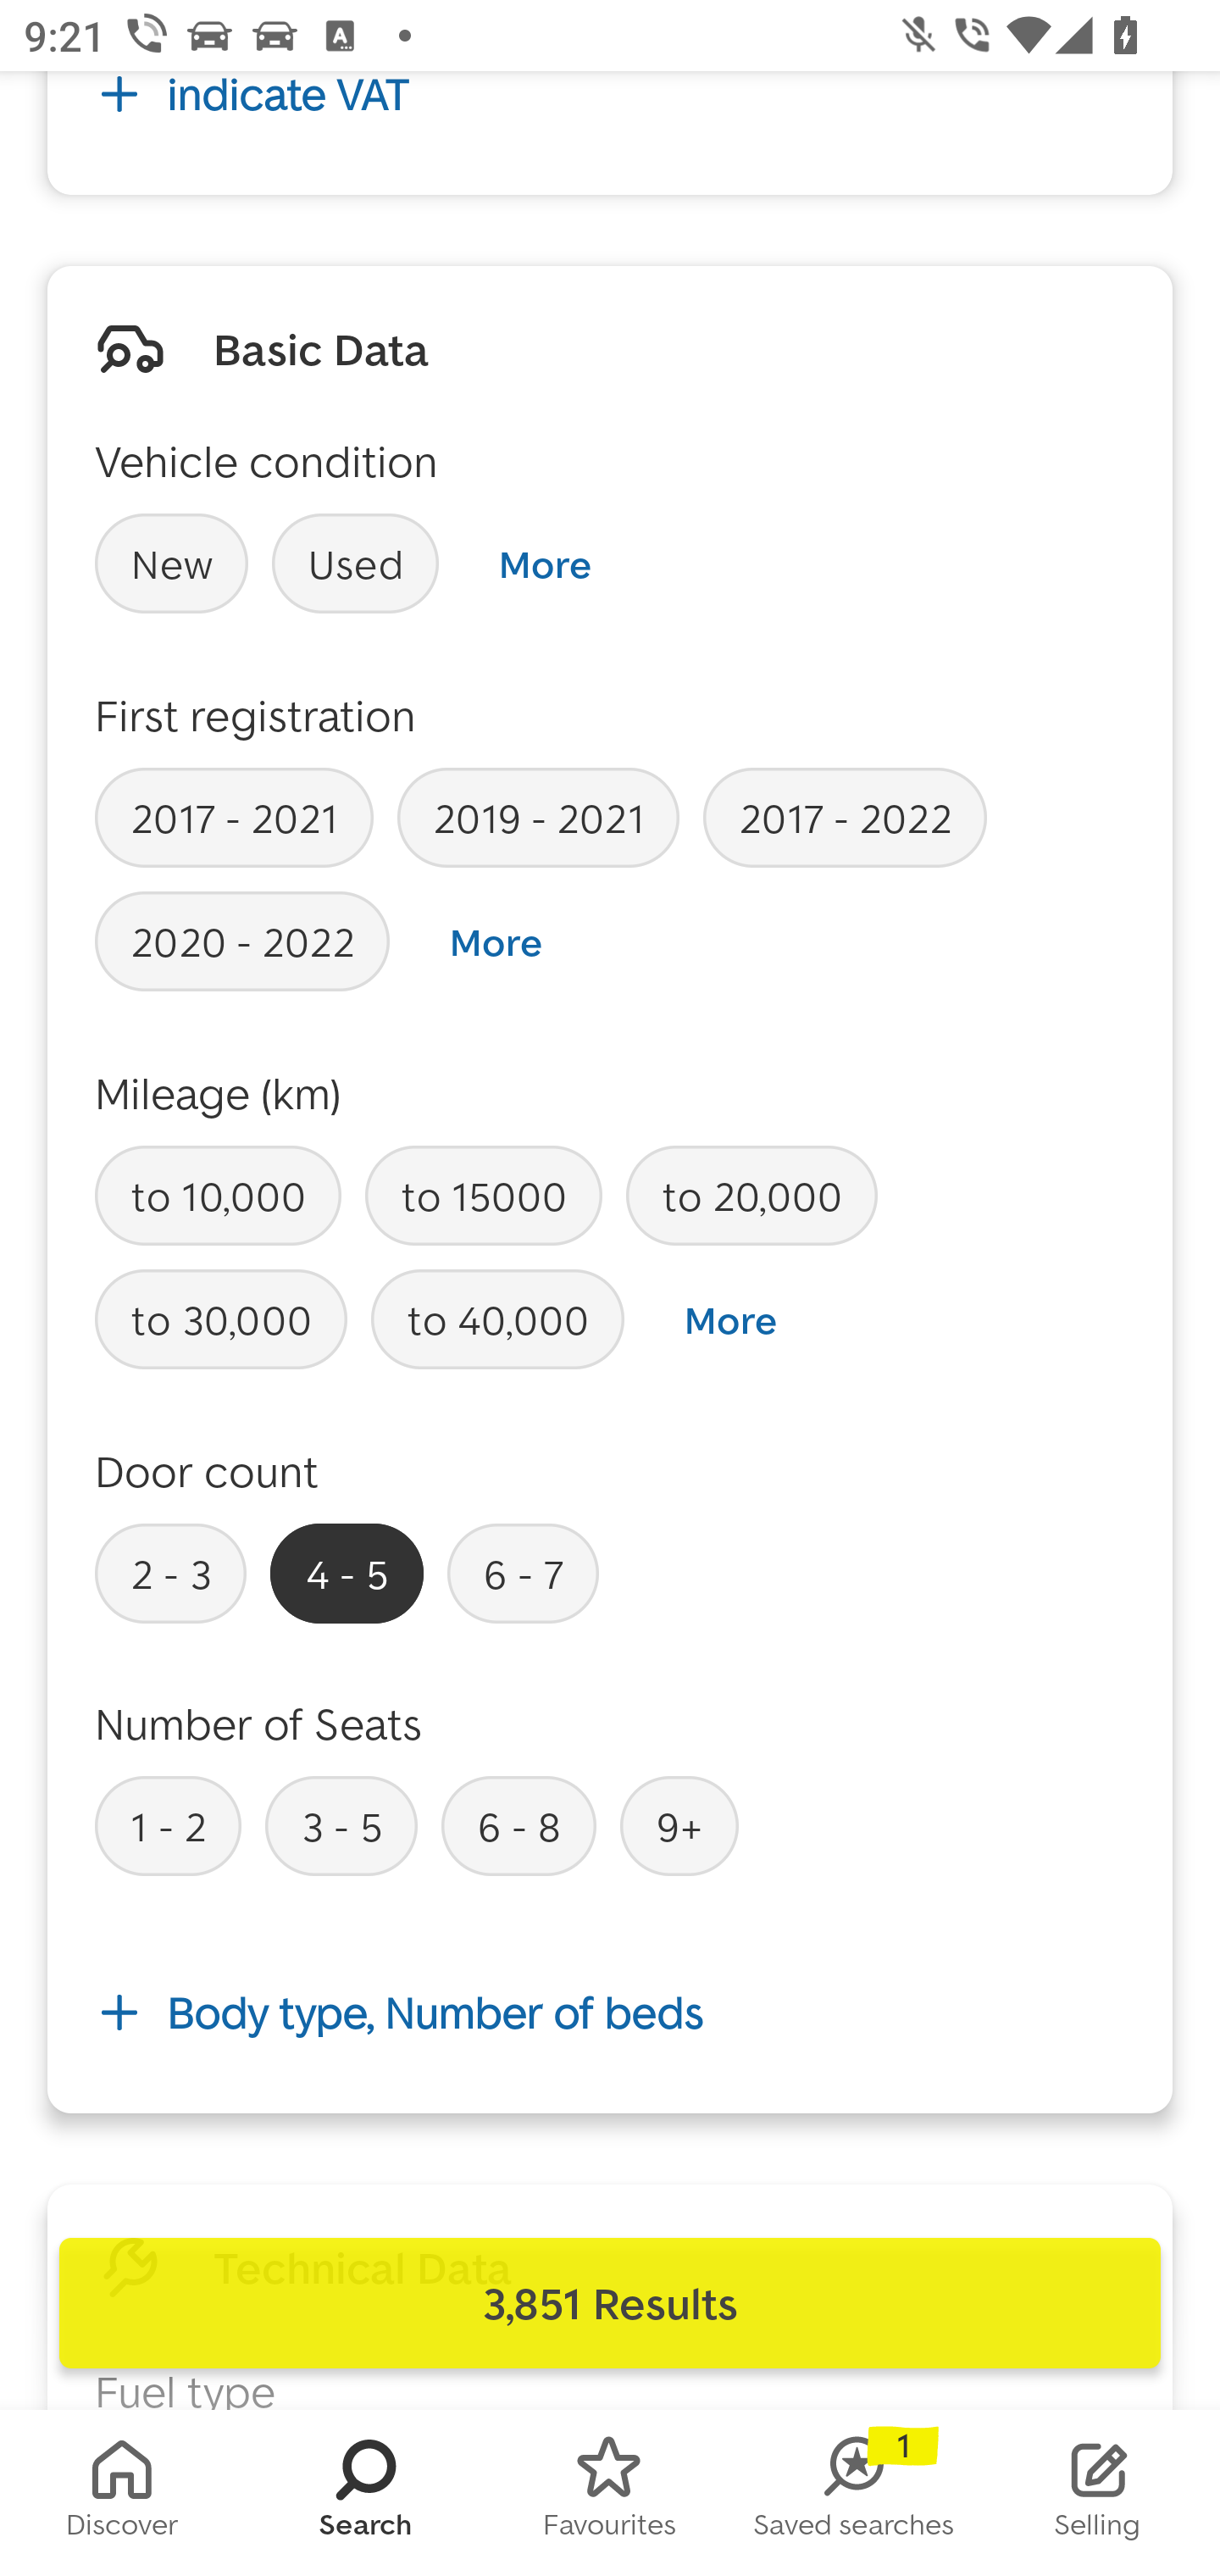 The height and width of the screenshot is (2576, 1220). I want to click on Door count, so click(207, 1471).